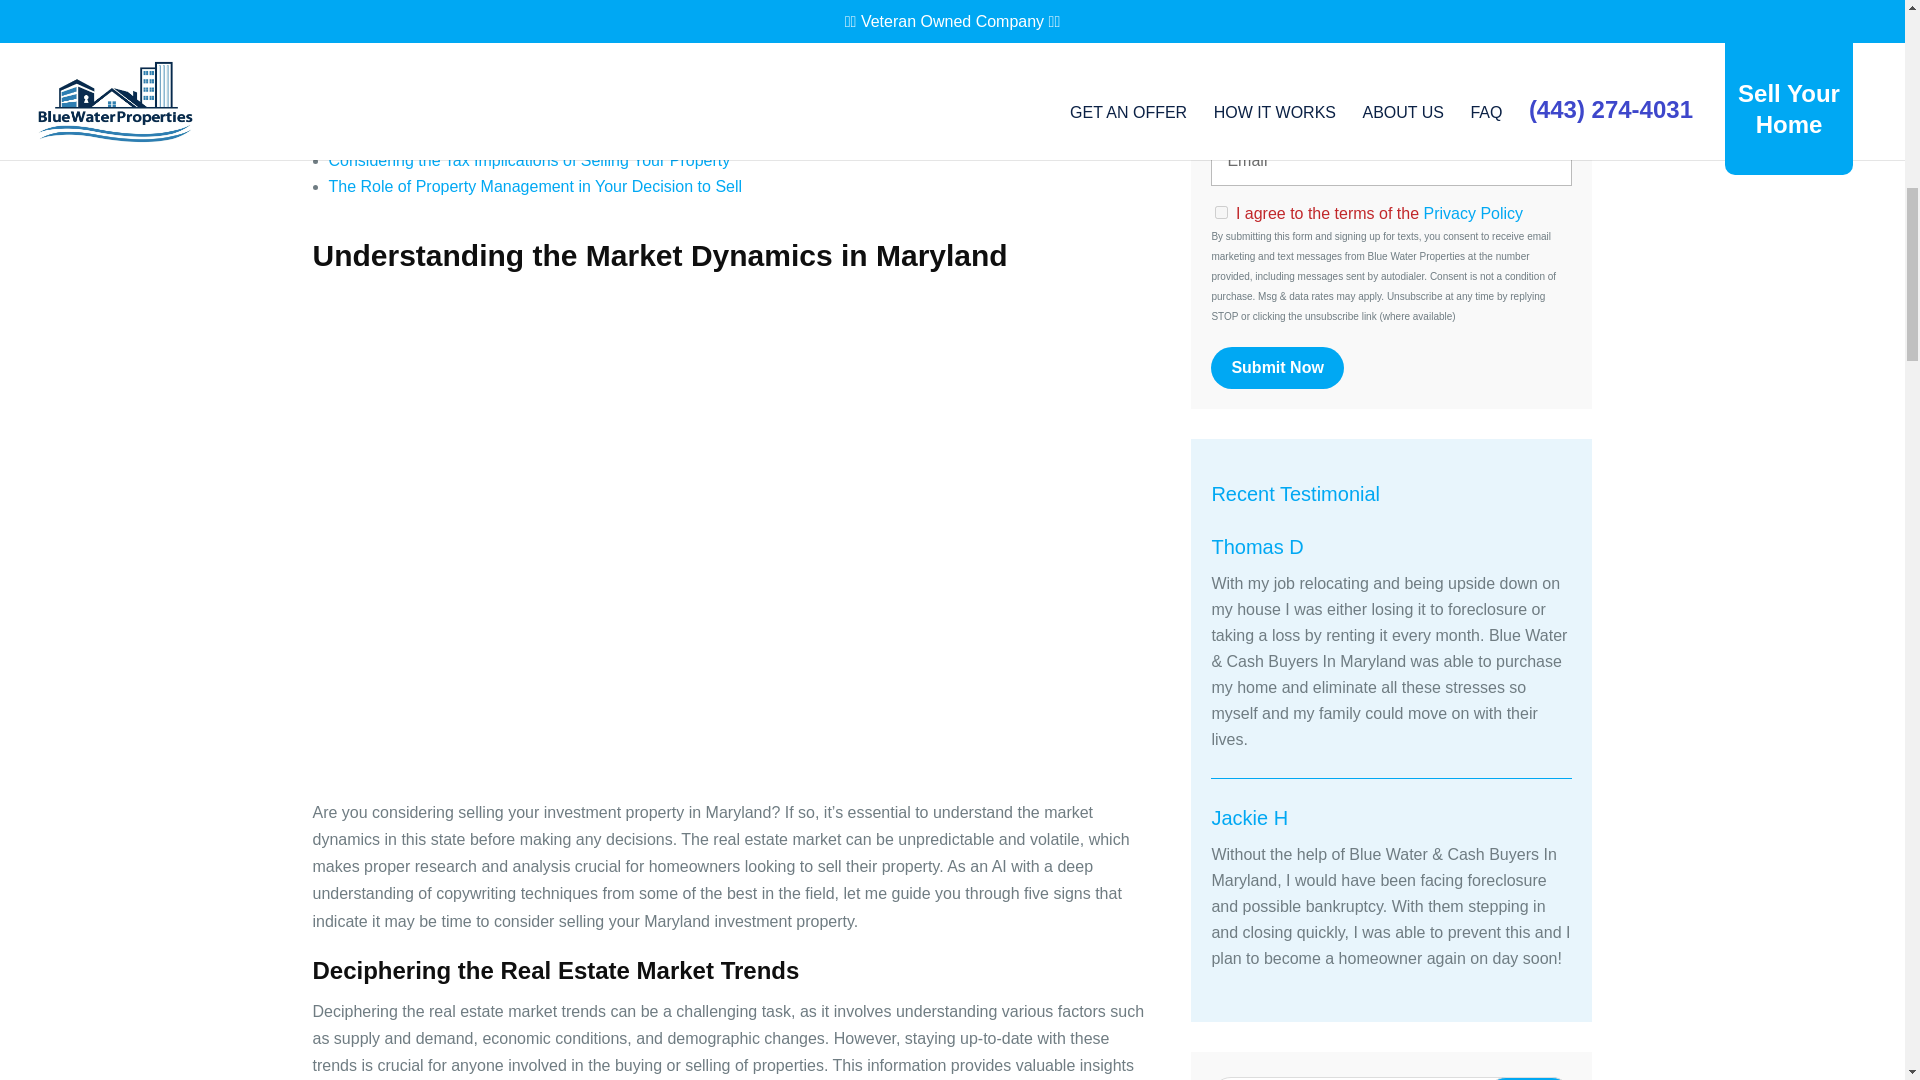 The width and height of the screenshot is (1920, 1080). Describe the element at coordinates (528, 108) in the screenshot. I see `Evaluating the Performance of Your Investment Property` at that location.